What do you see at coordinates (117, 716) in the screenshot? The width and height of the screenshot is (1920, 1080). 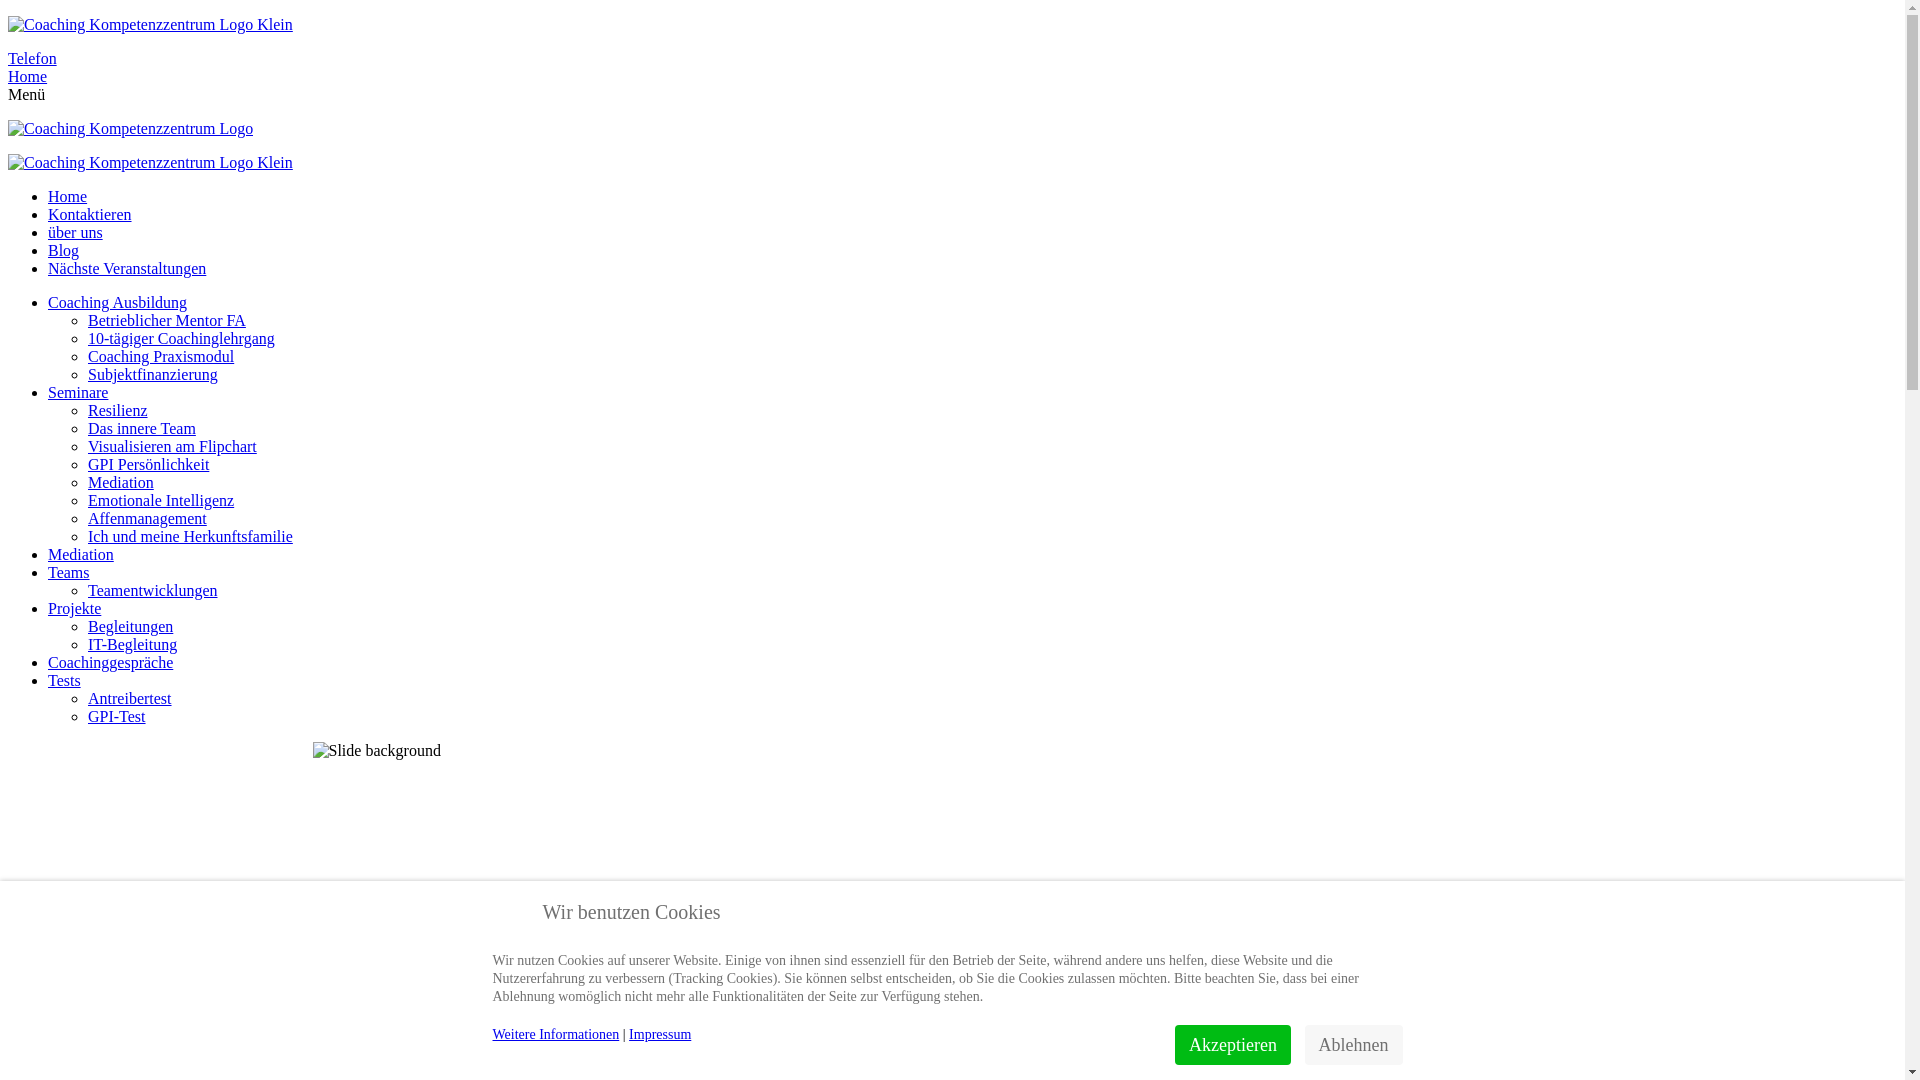 I see `GPI-Test` at bounding box center [117, 716].